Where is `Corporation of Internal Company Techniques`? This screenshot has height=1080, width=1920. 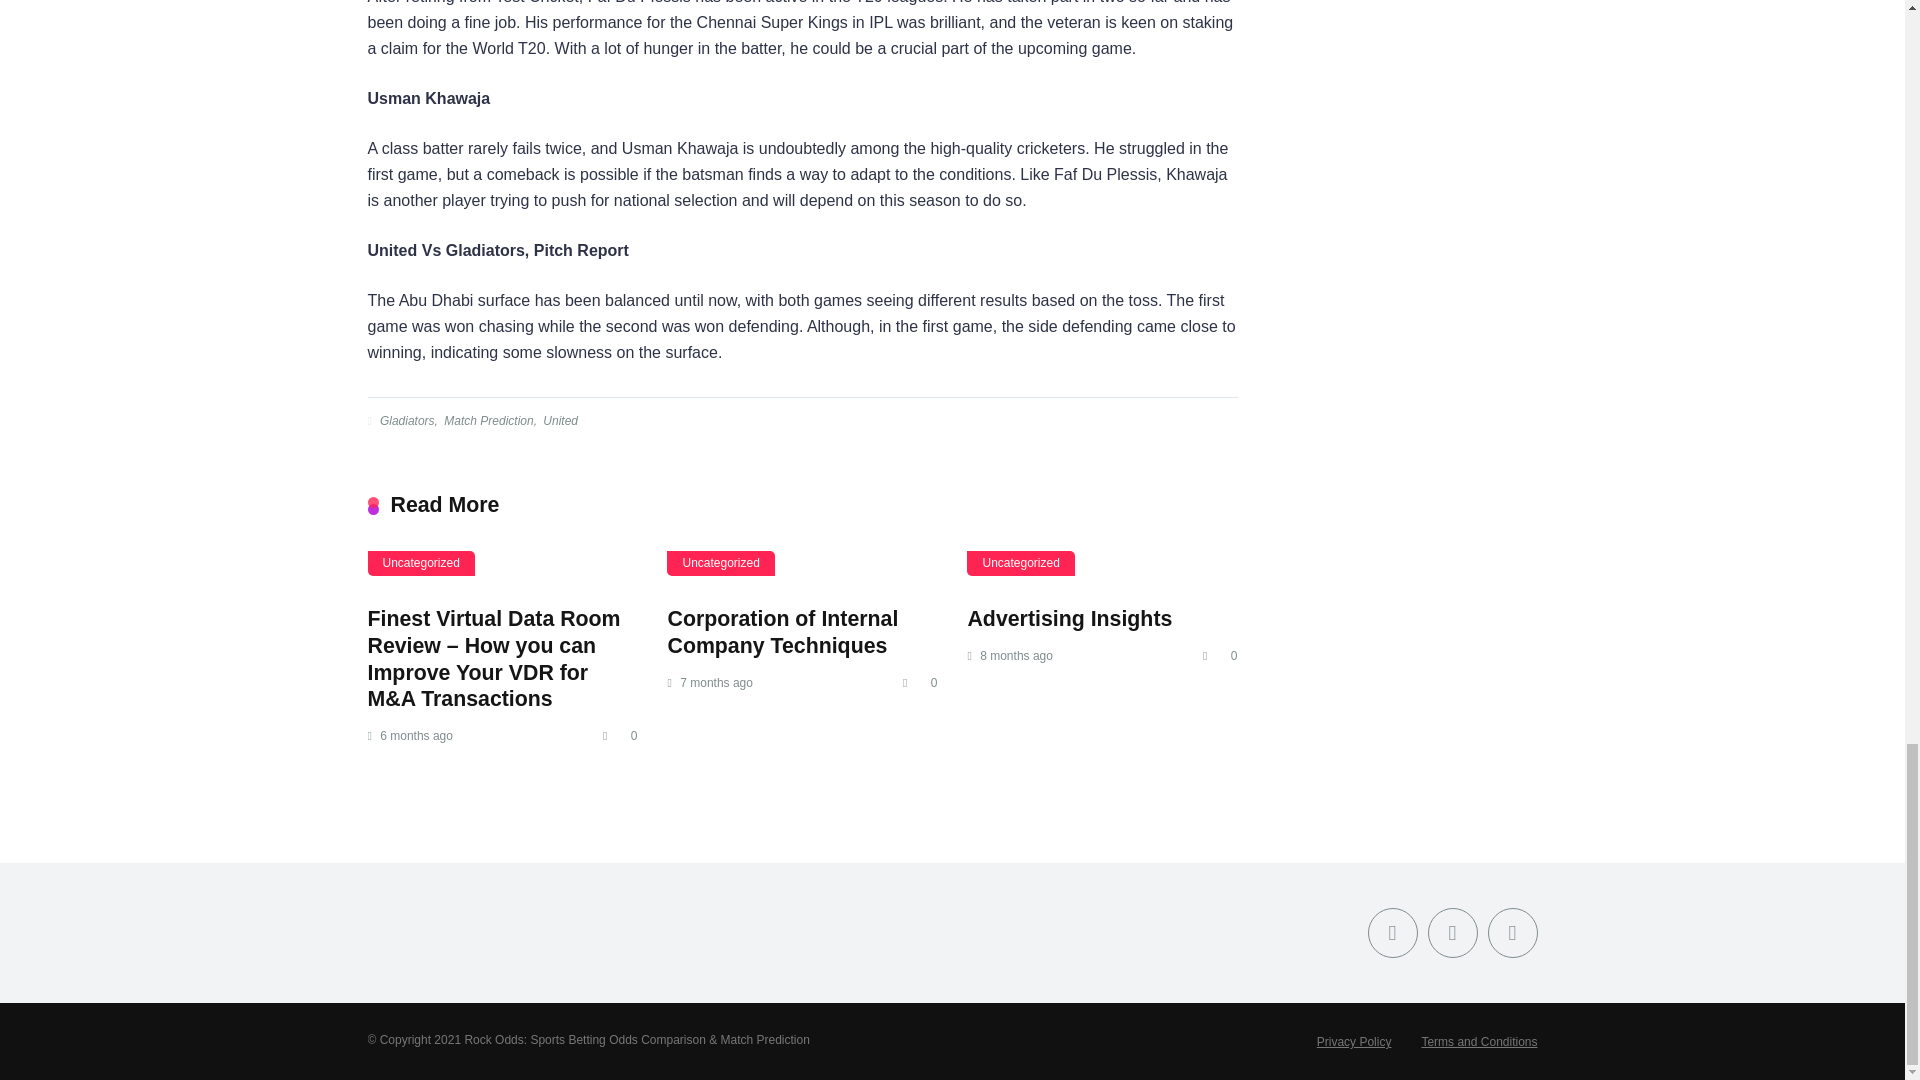 Corporation of Internal Company Techniques is located at coordinates (782, 632).